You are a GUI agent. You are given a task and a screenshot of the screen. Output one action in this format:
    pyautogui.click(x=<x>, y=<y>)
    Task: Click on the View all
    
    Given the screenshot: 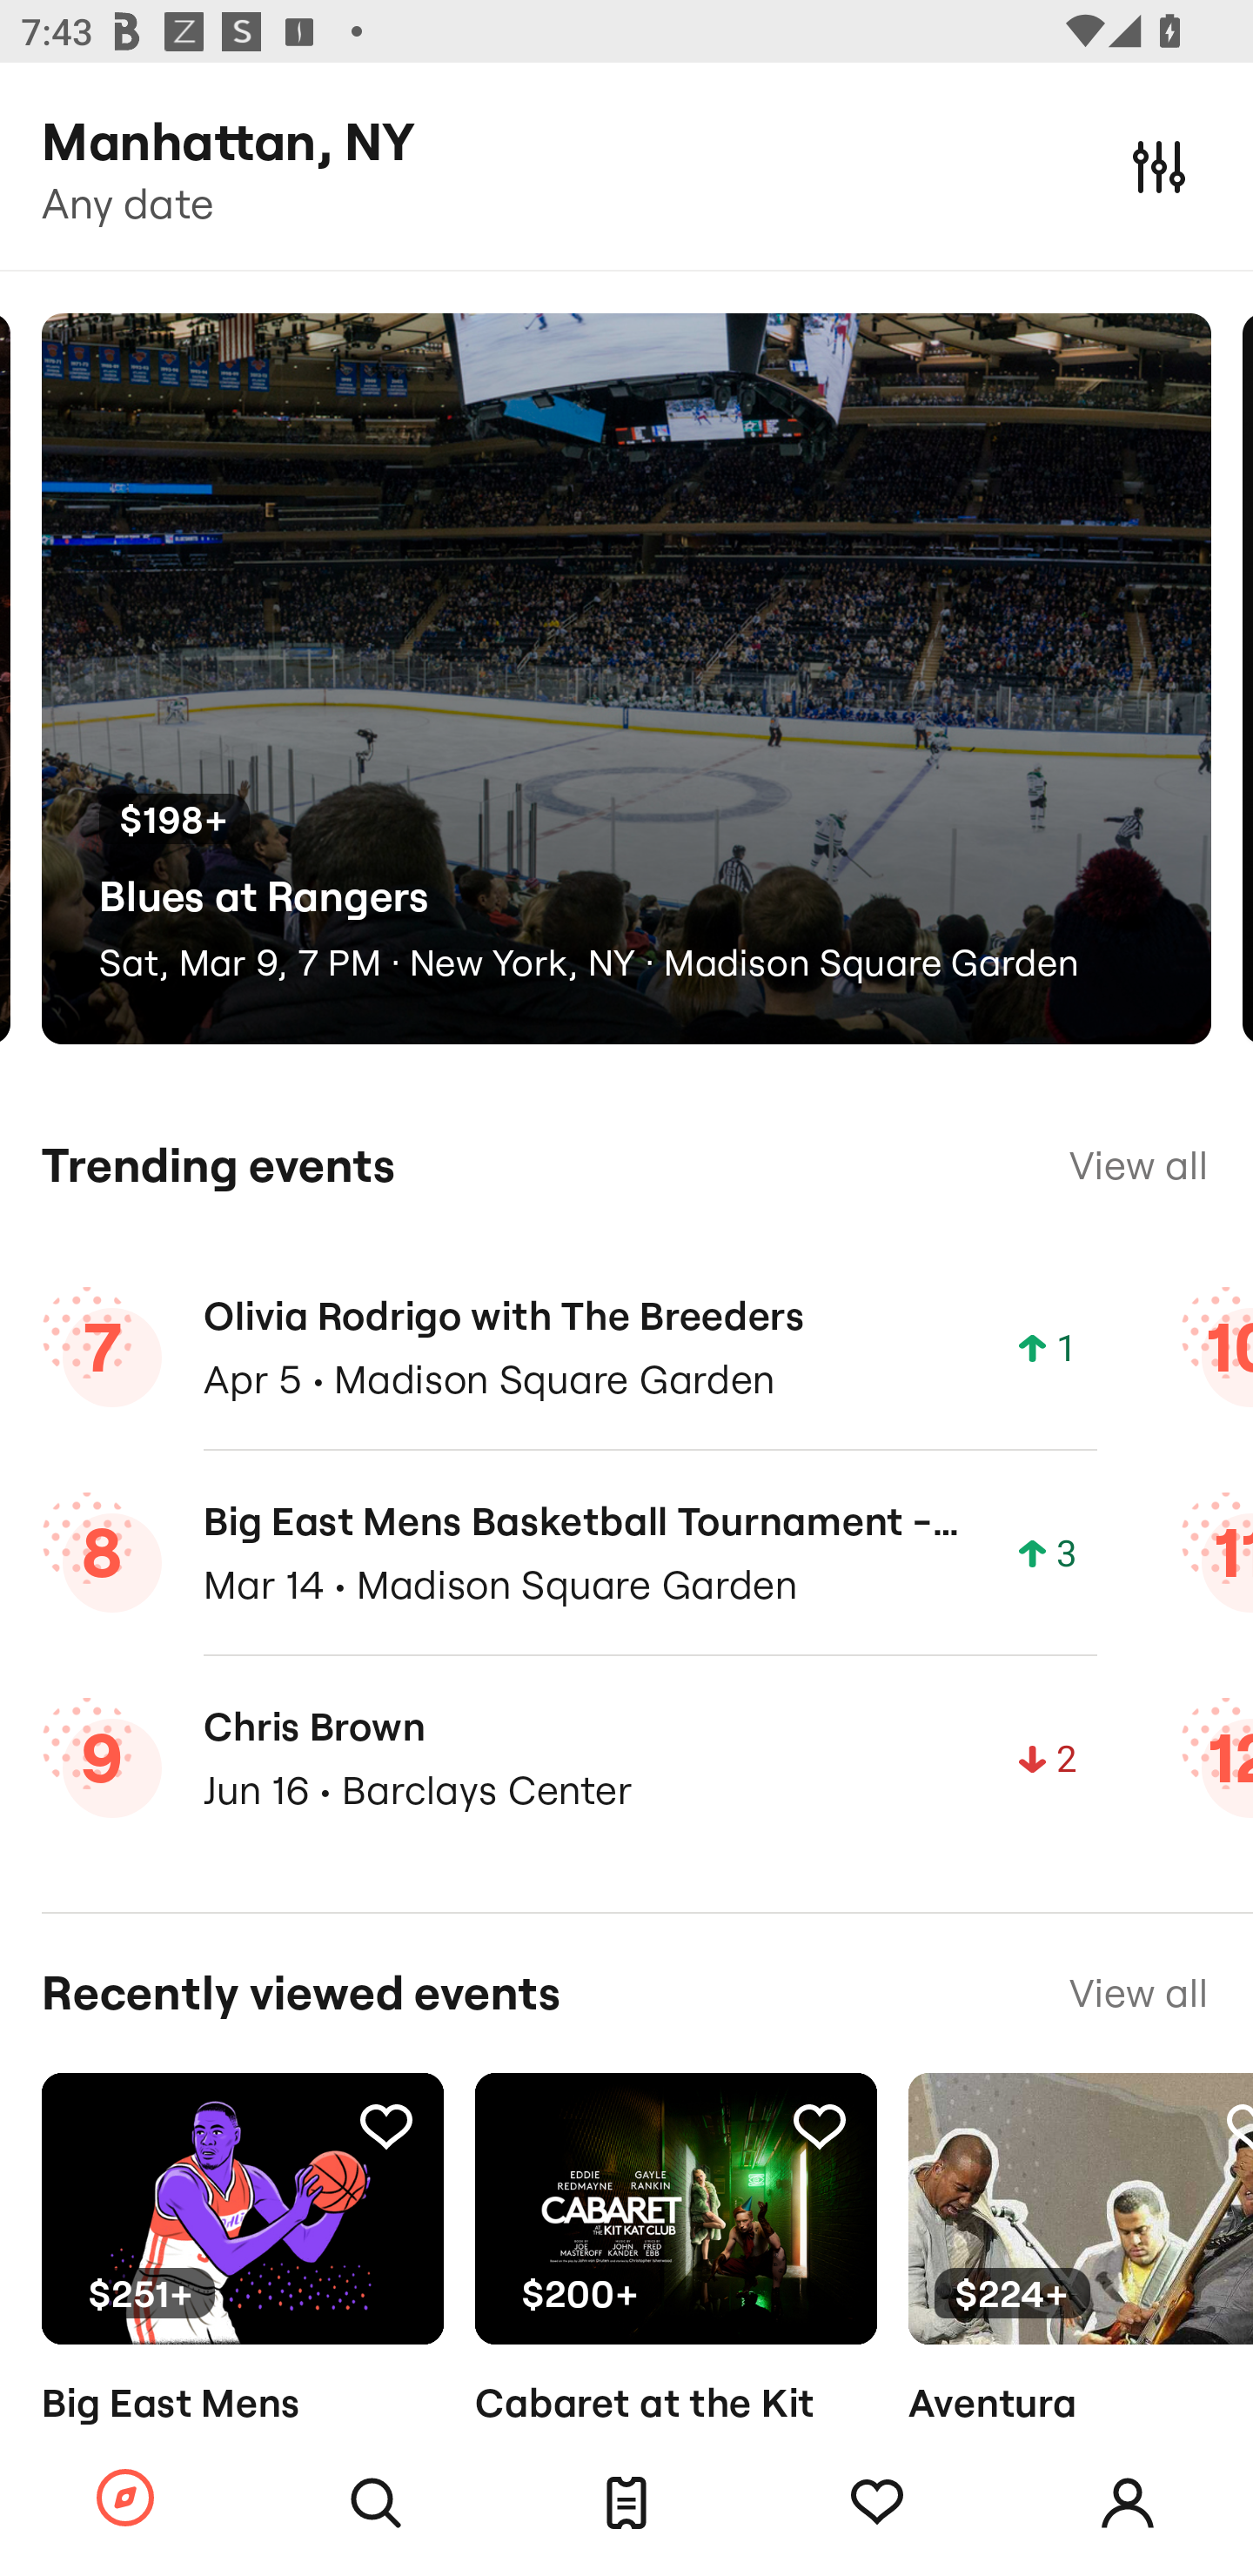 What is the action you would take?
    pyautogui.click(x=1138, y=1993)
    